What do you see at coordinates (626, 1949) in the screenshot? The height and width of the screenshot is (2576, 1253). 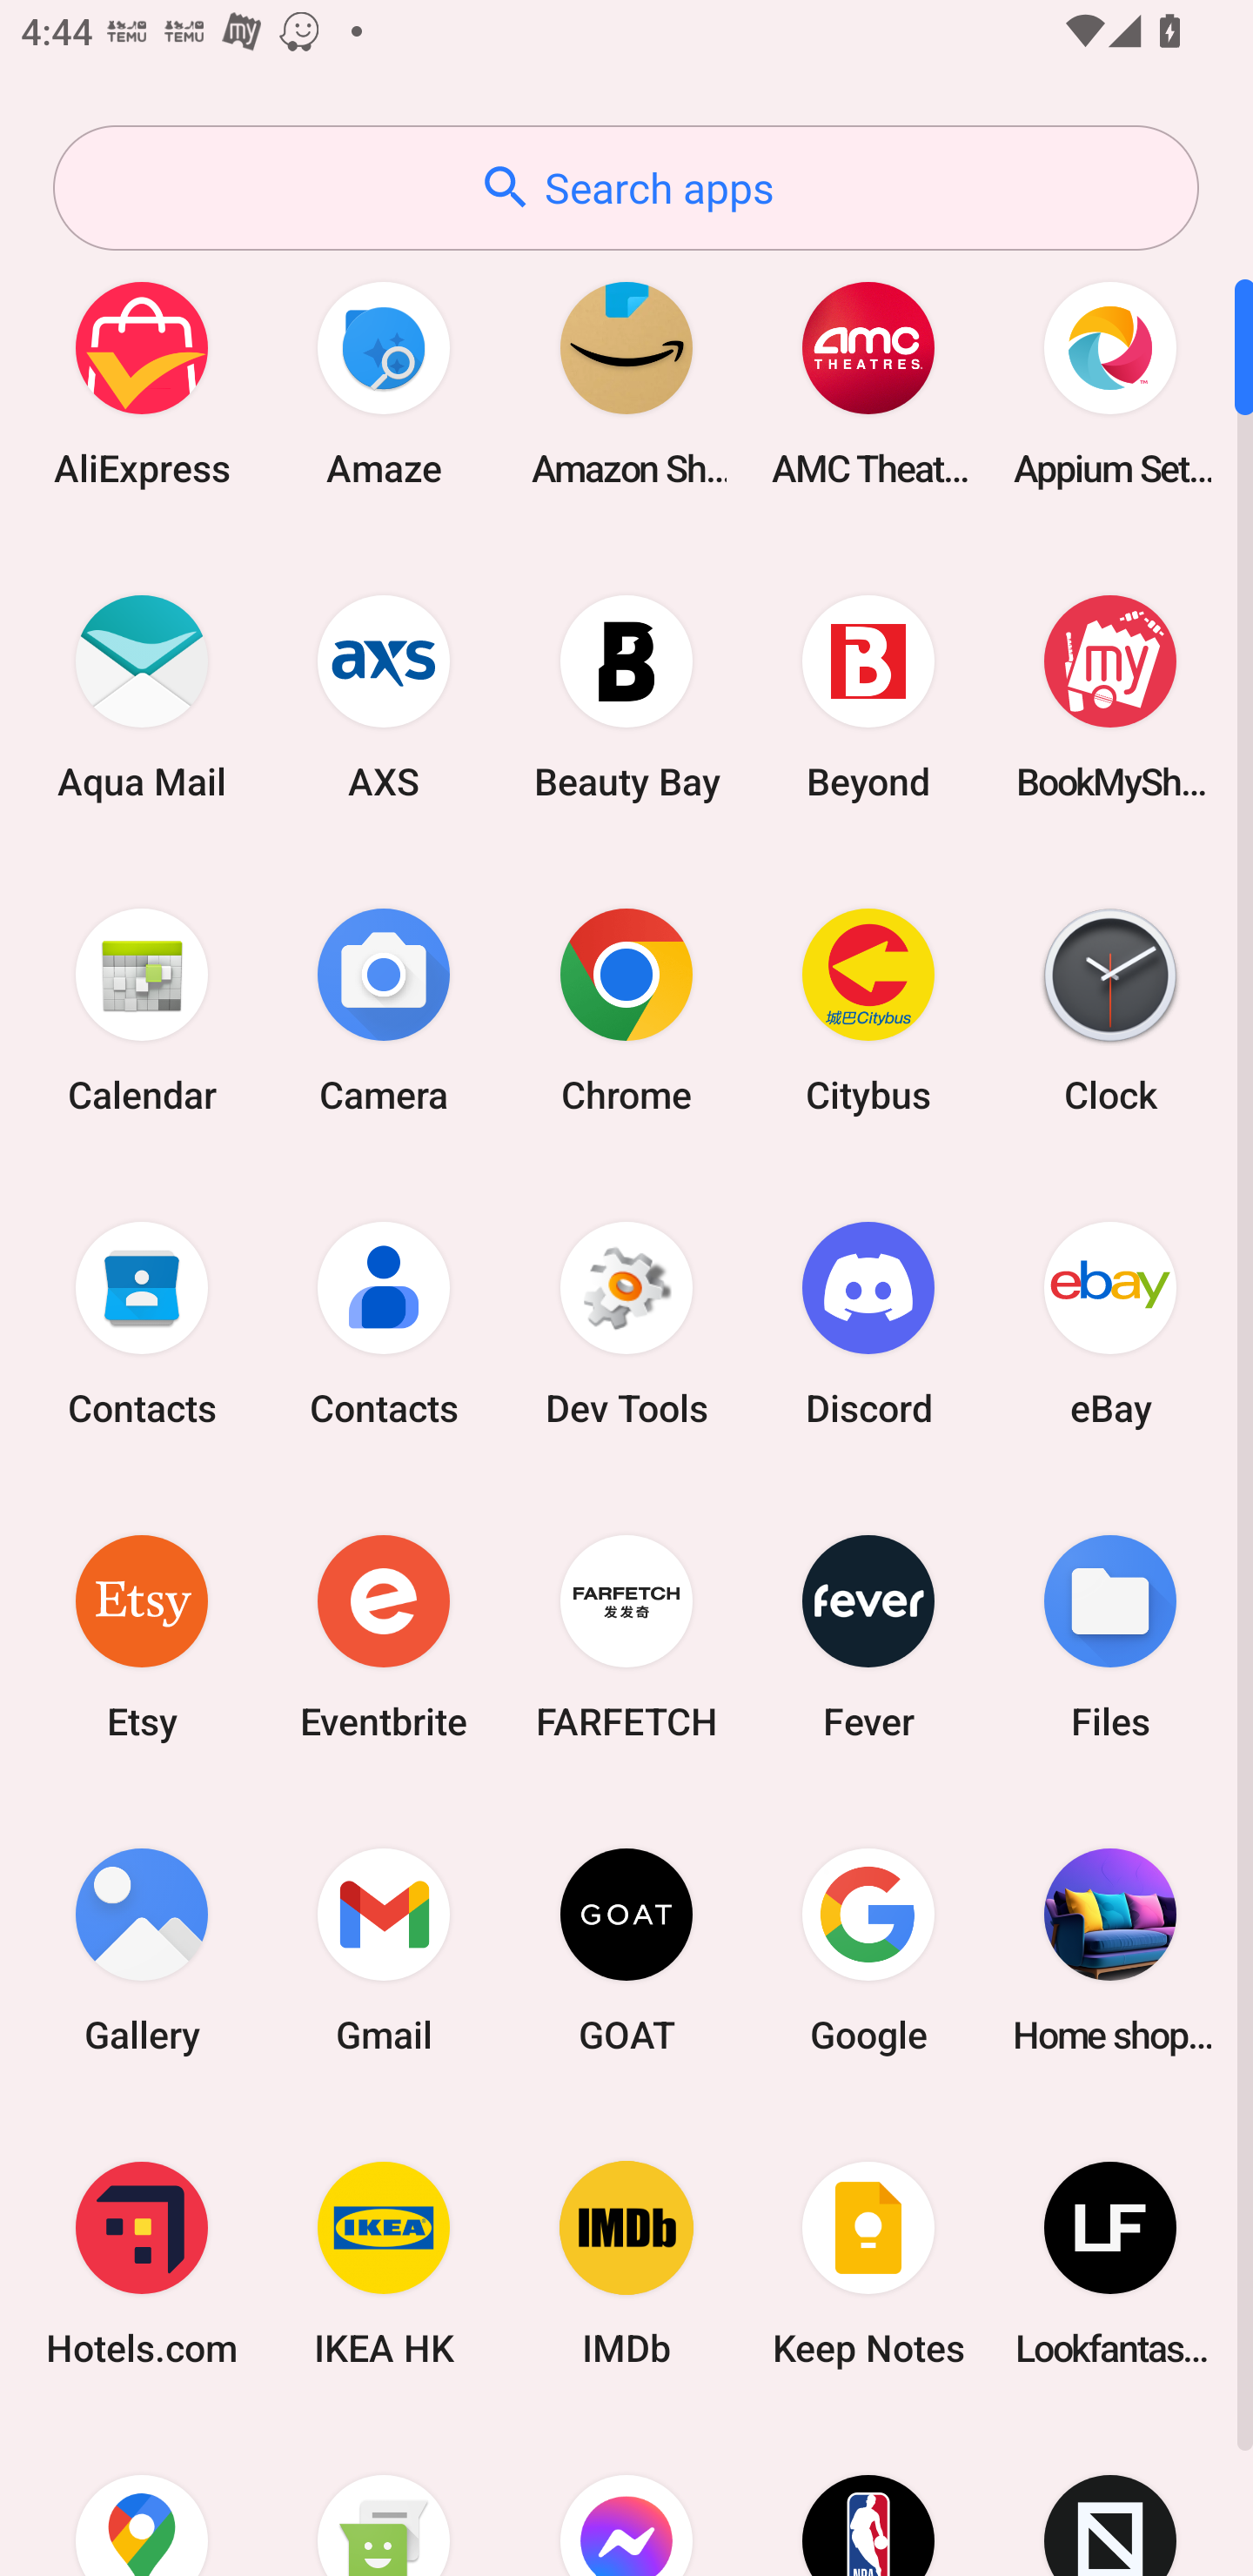 I see `GOAT` at bounding box center [626, 1949].